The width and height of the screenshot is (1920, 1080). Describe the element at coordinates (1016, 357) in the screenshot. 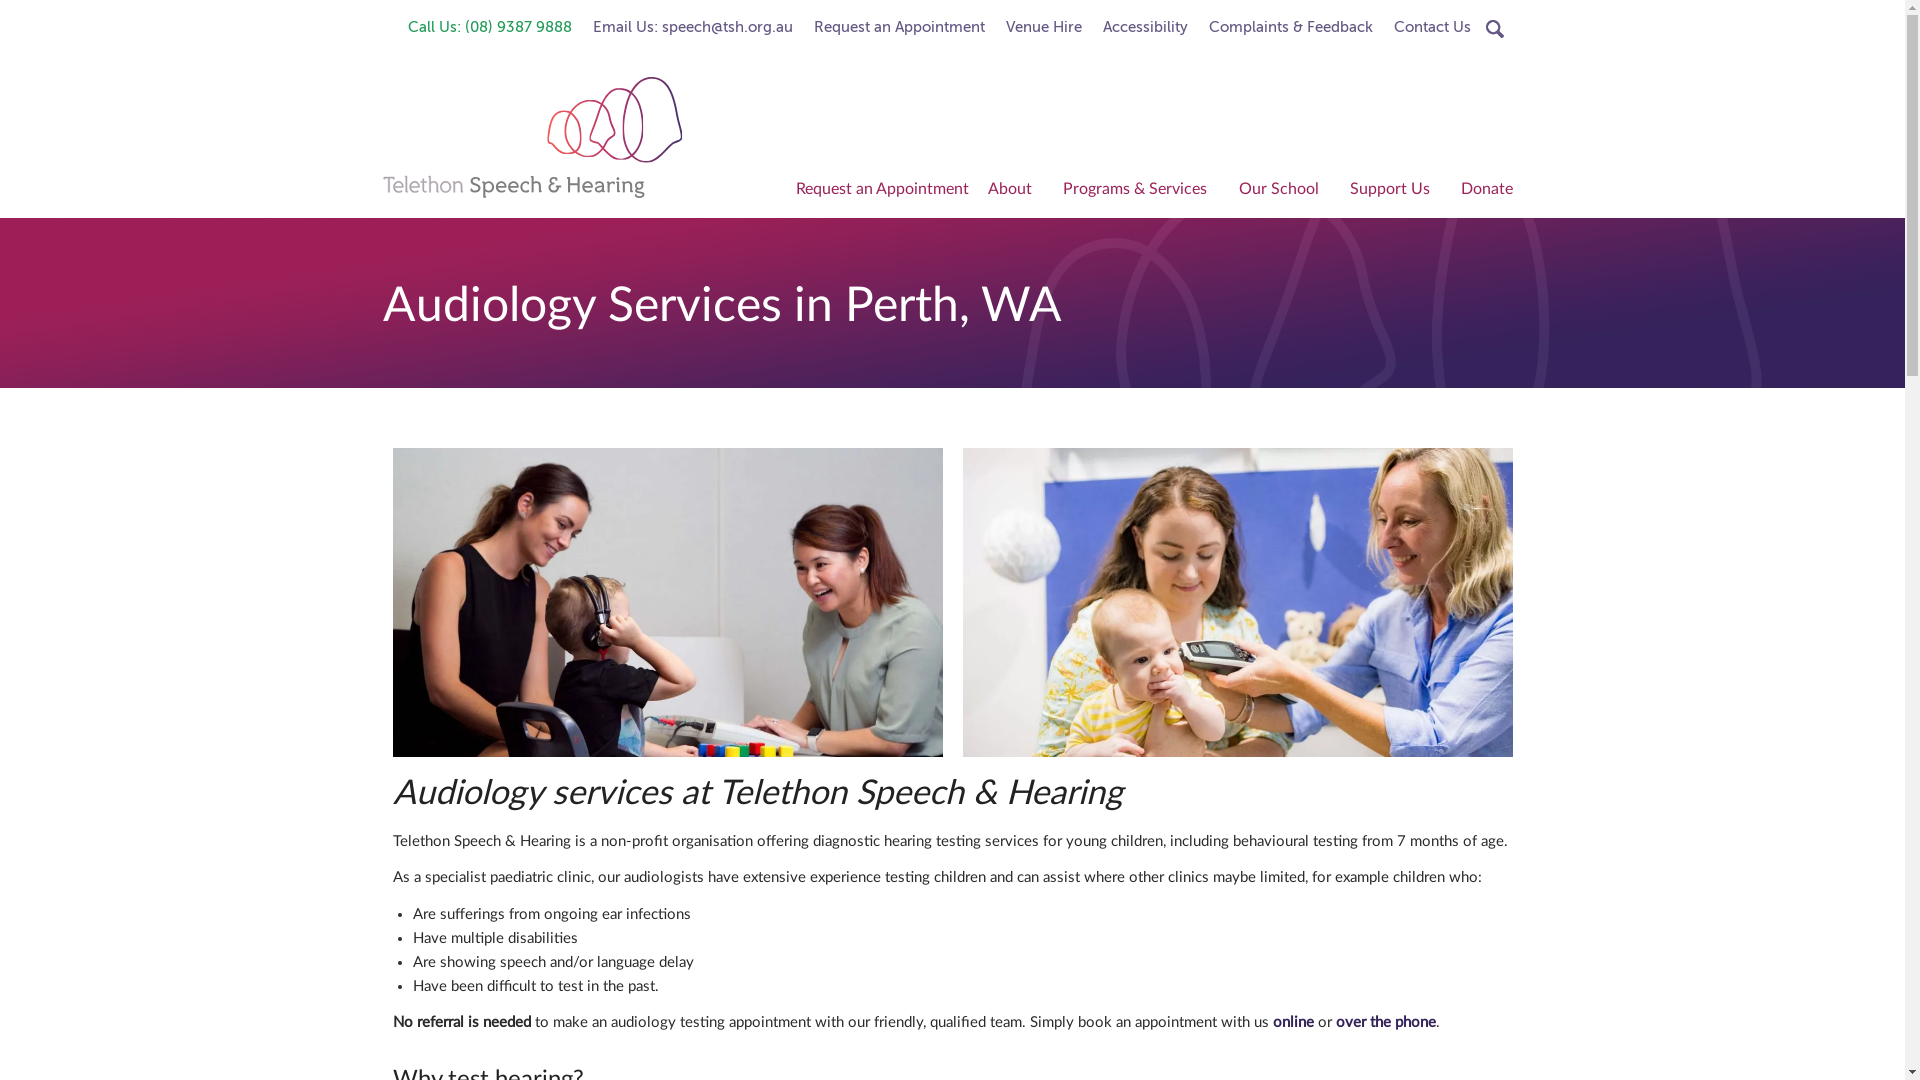

I see `TSH Board` at that location.